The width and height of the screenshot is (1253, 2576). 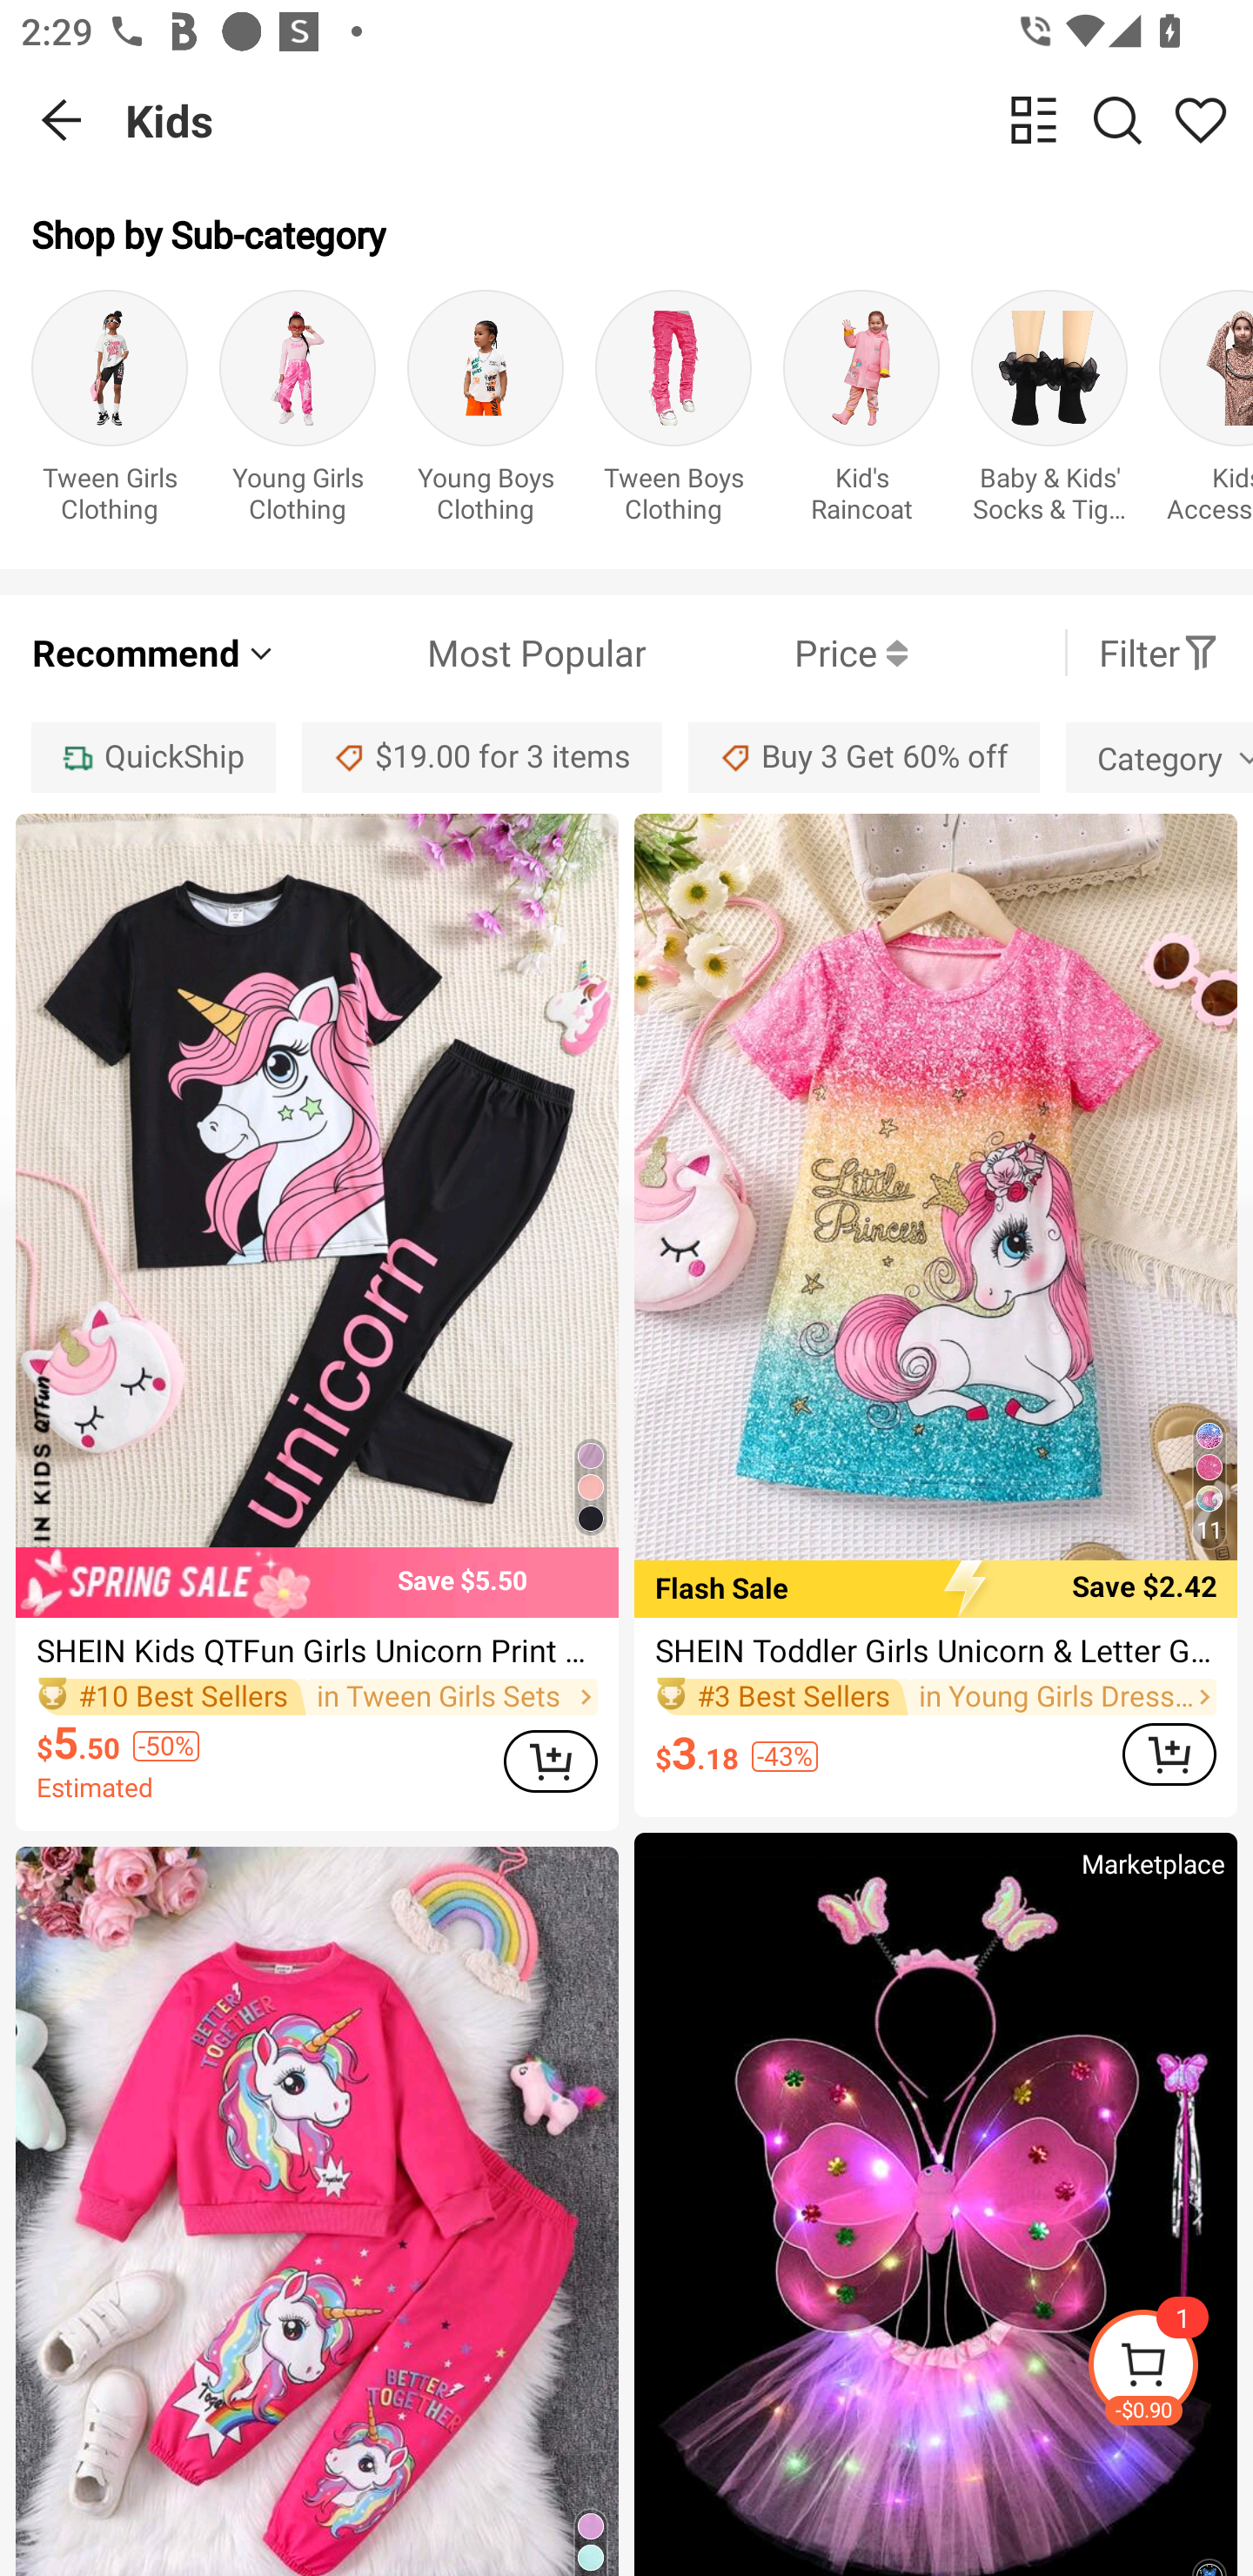 What do you see at coordinates (153, 757) in the screenshot?
I see `QuickShip` at bounding box center [153, 757].